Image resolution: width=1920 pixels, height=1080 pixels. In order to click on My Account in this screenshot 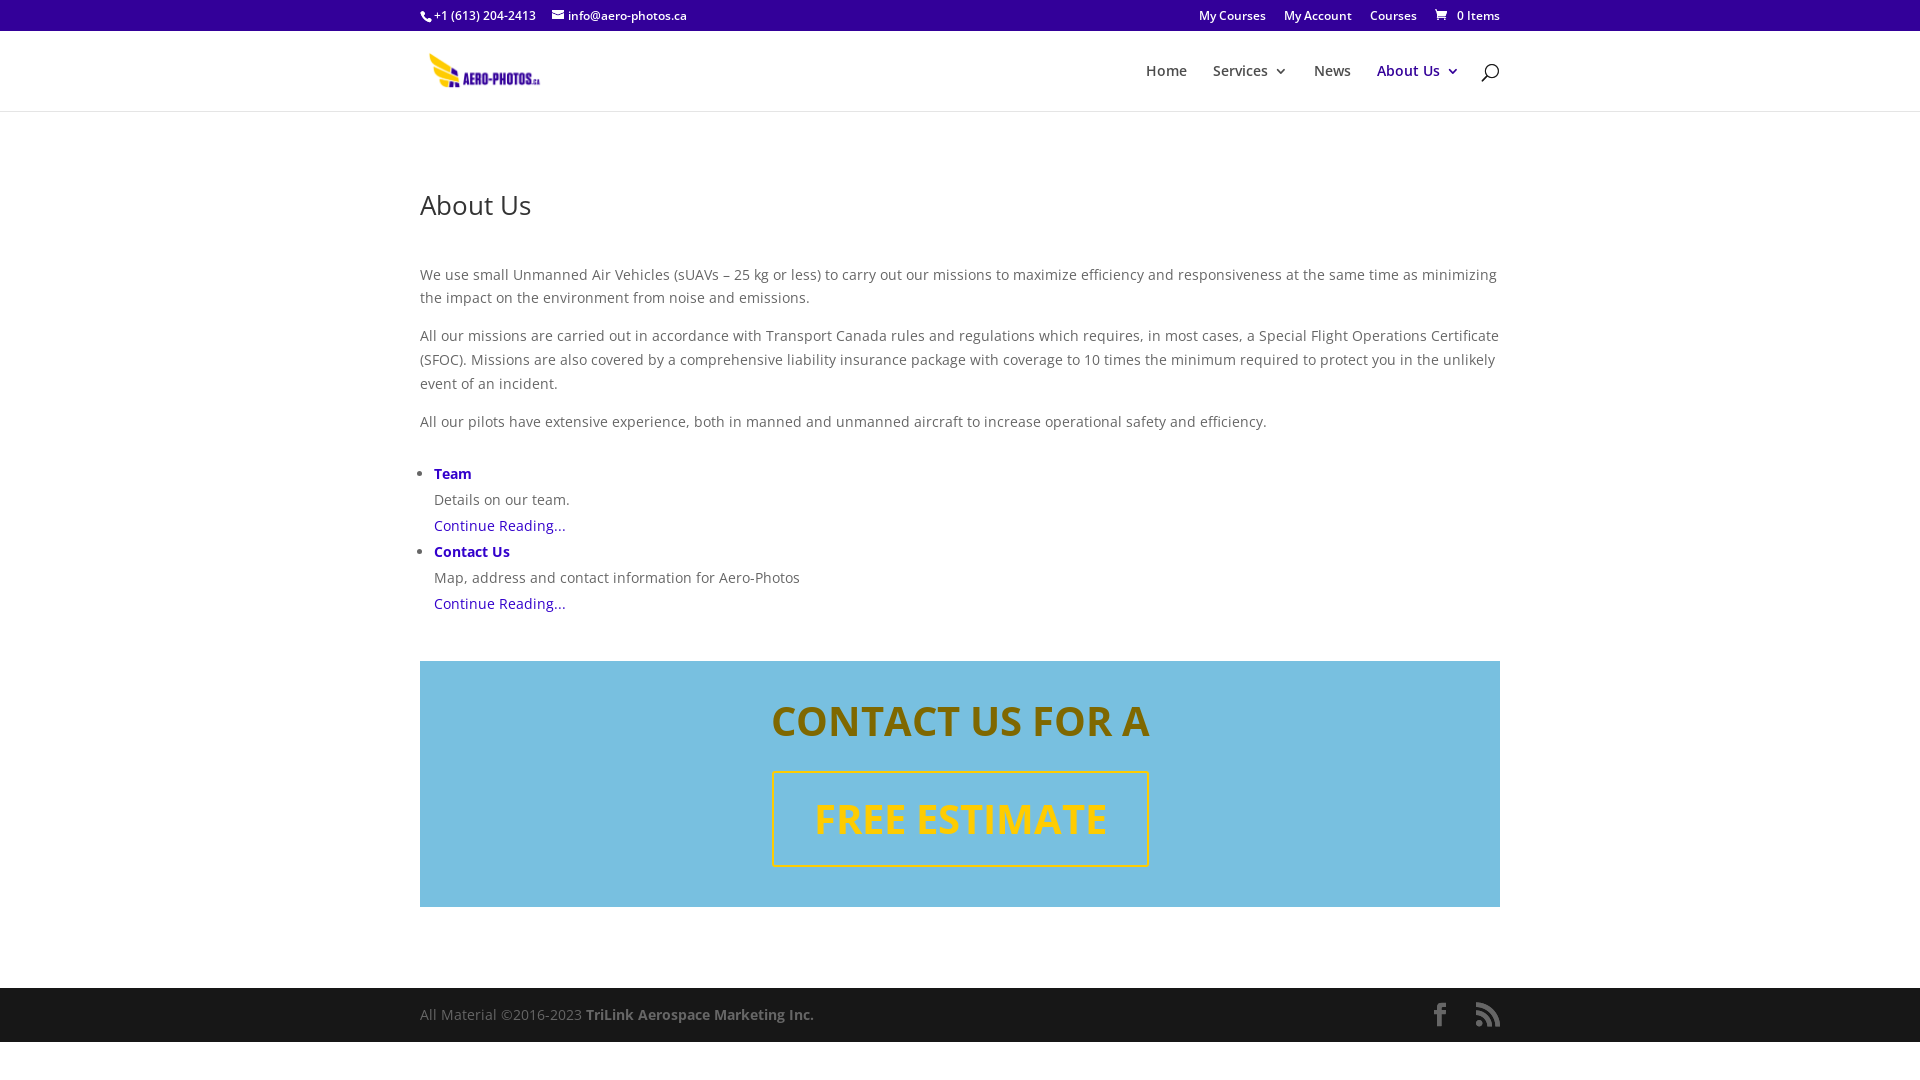, I will do `click(1318, 20)`.